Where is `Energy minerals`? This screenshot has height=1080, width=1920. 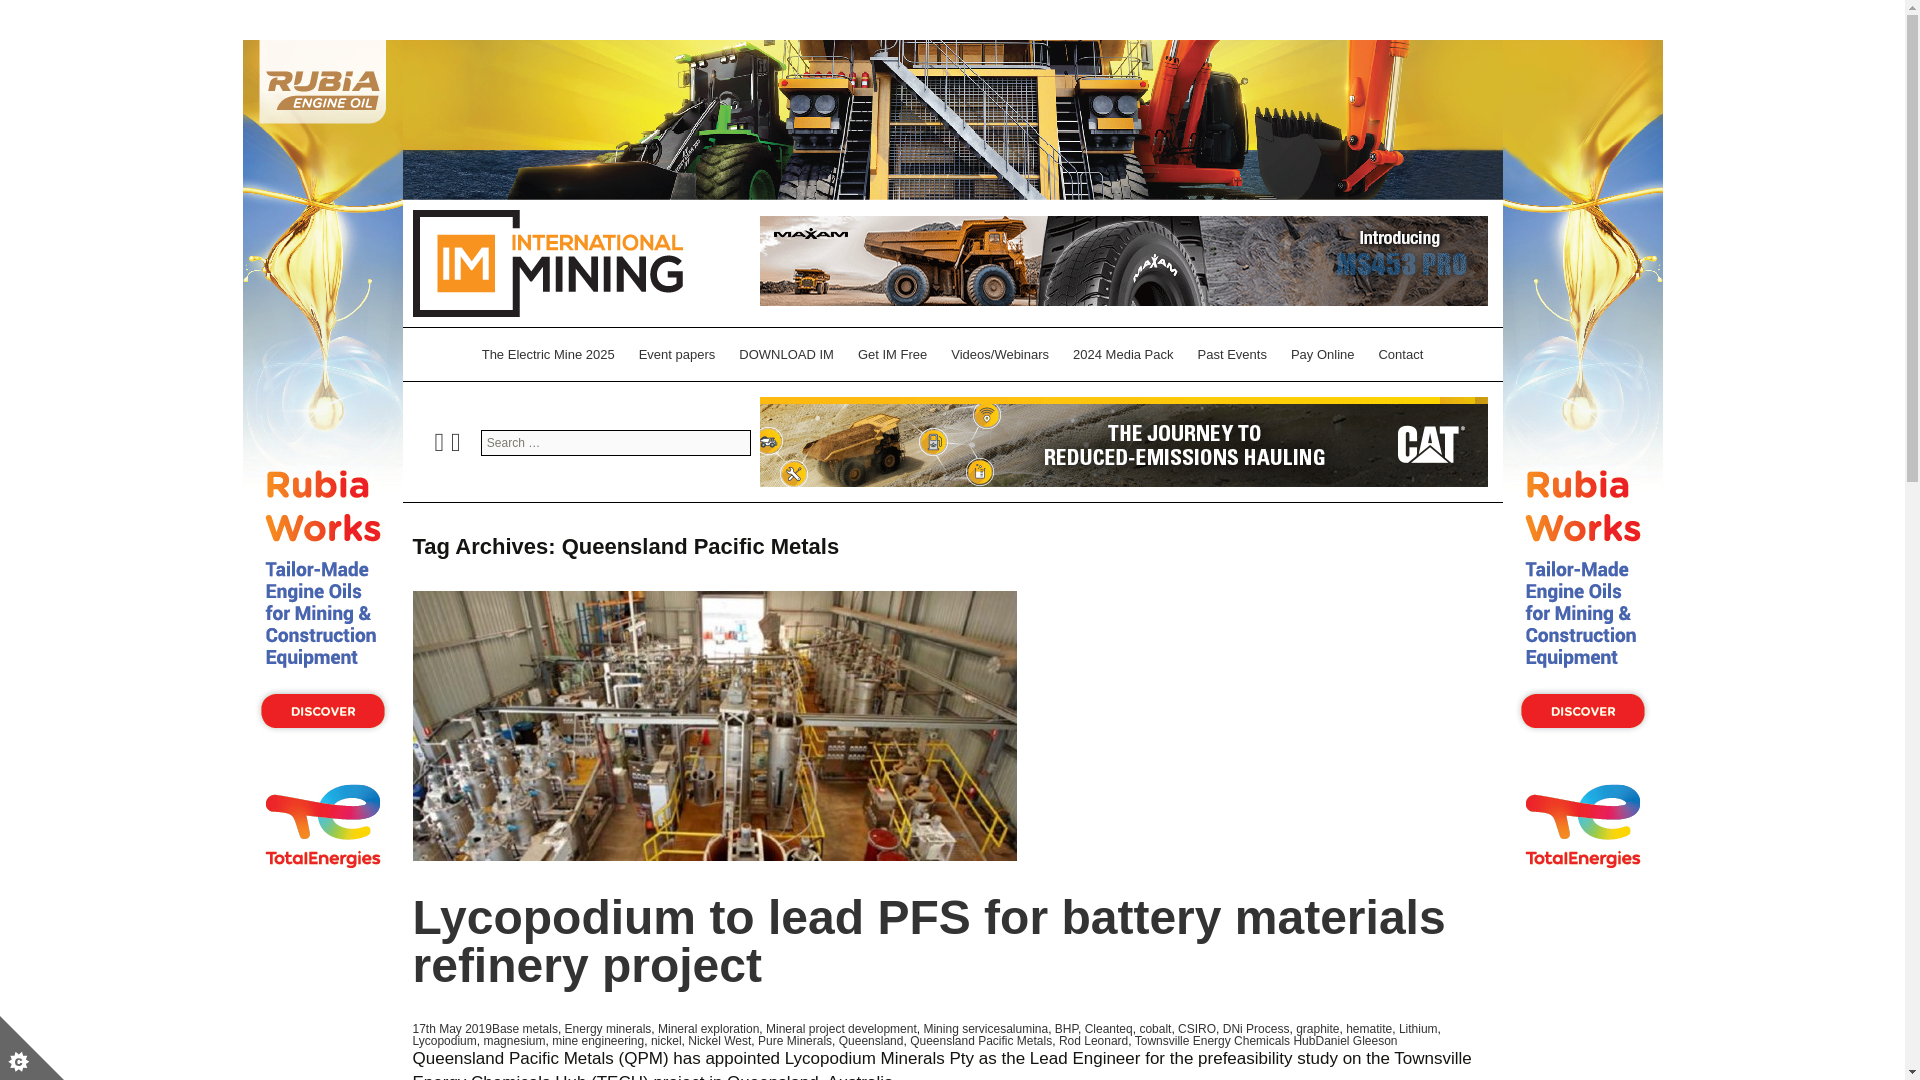
Energy minerals is located at coordinates (608, 1028).